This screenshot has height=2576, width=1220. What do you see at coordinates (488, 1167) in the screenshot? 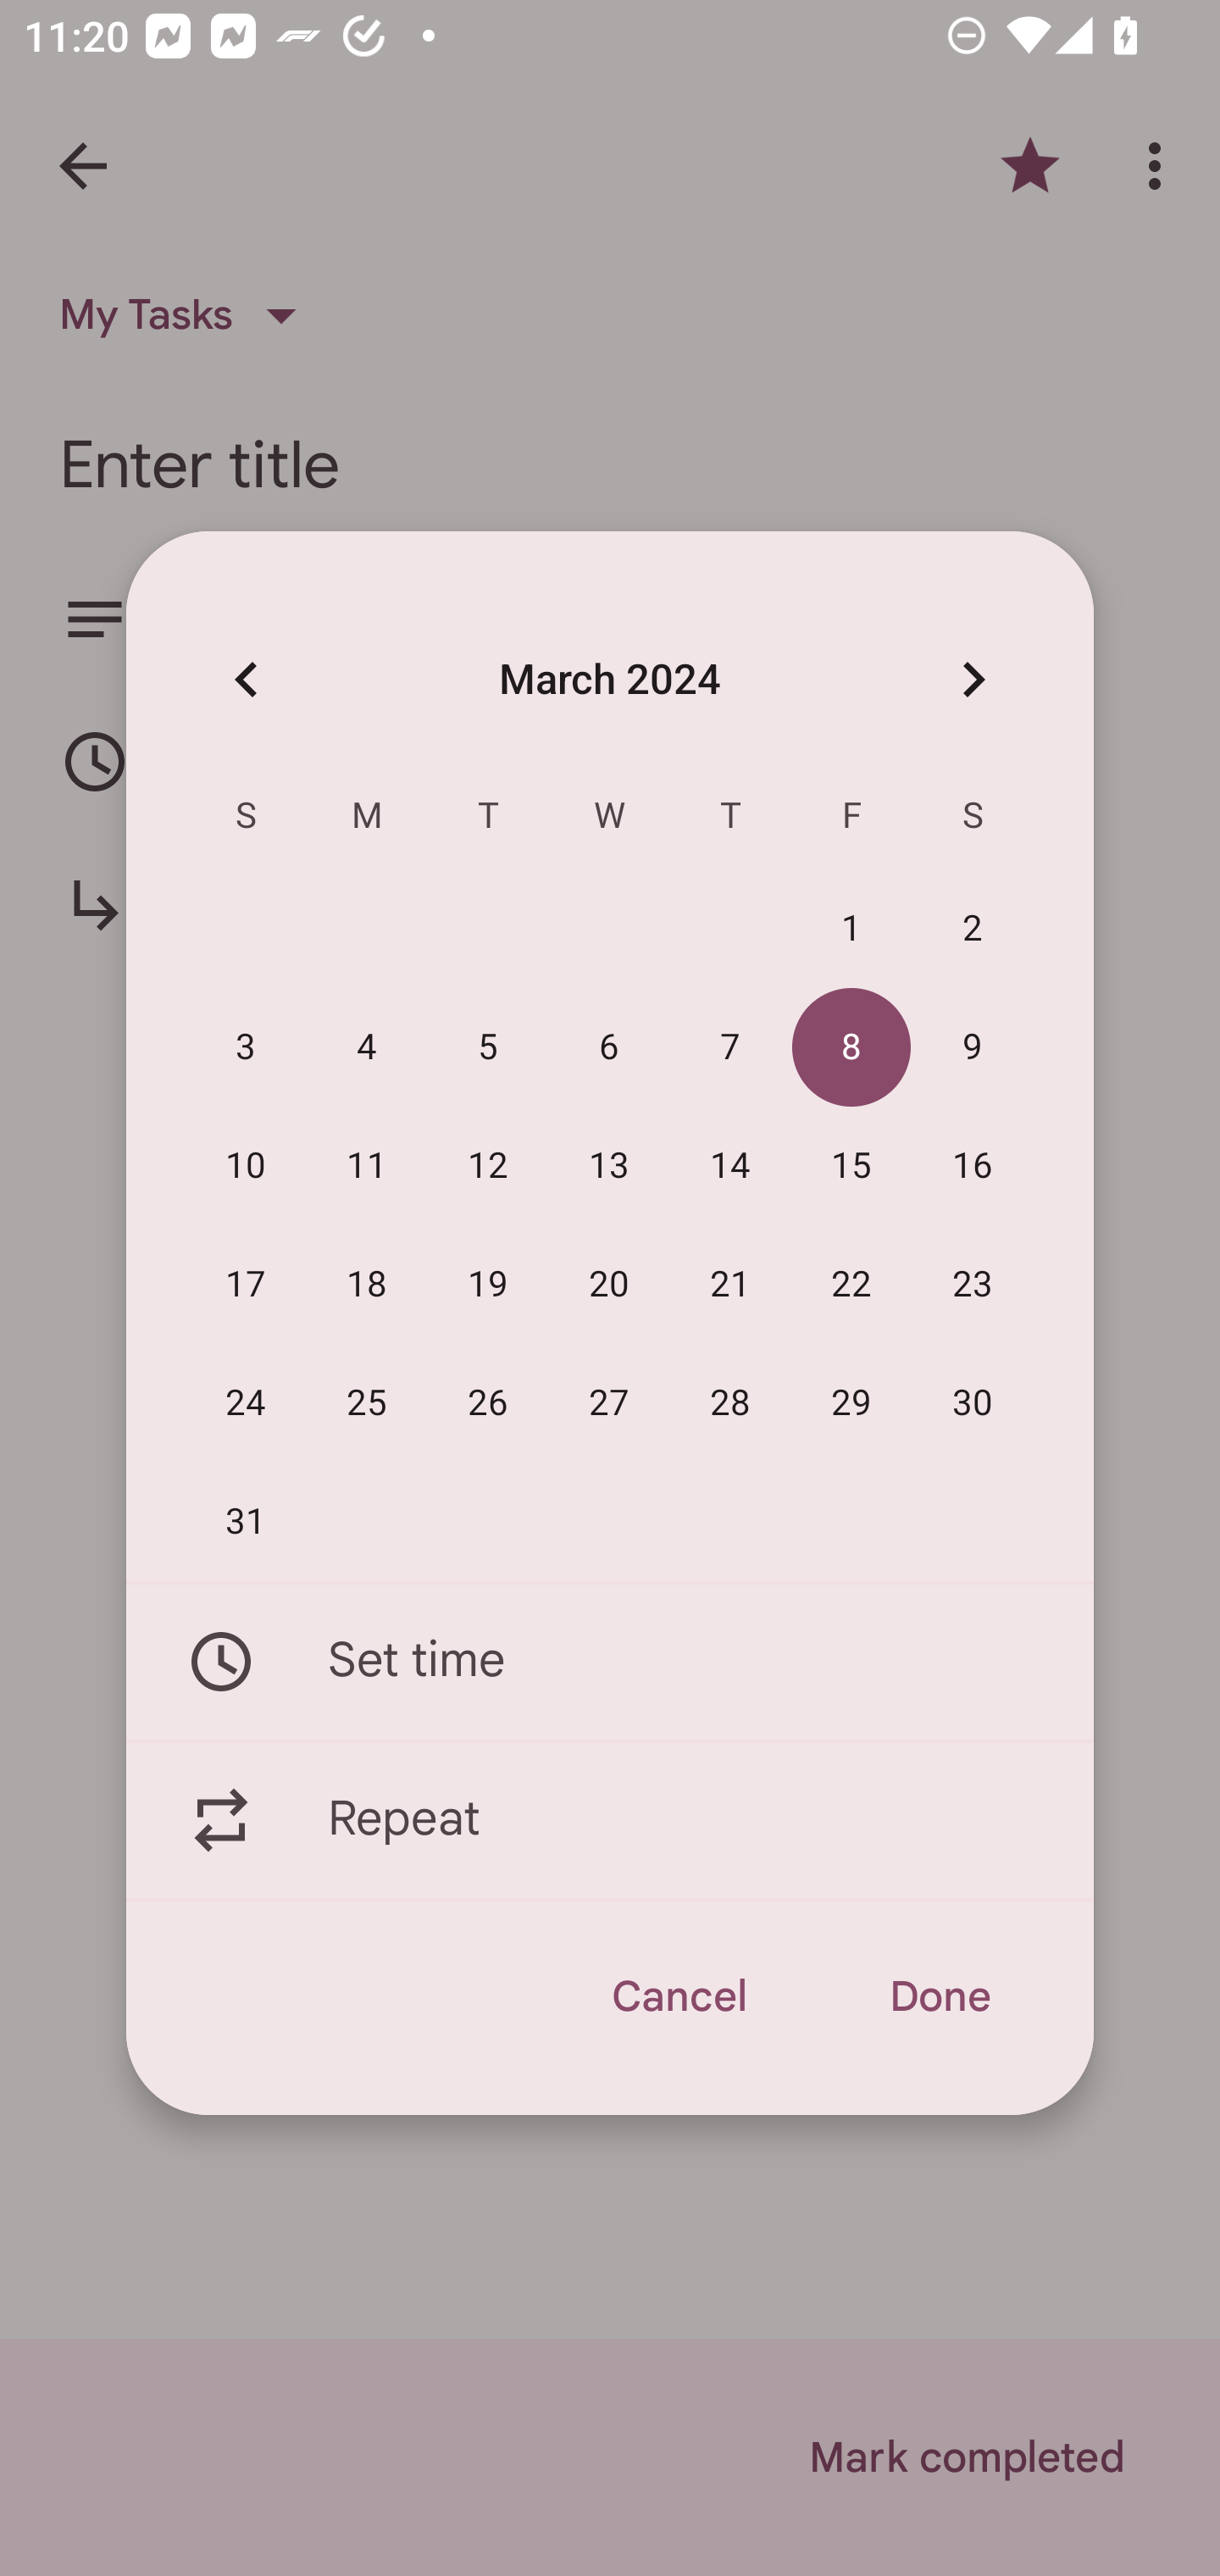
I see `12 12 March 2024` at bounding box center [488, 1167].